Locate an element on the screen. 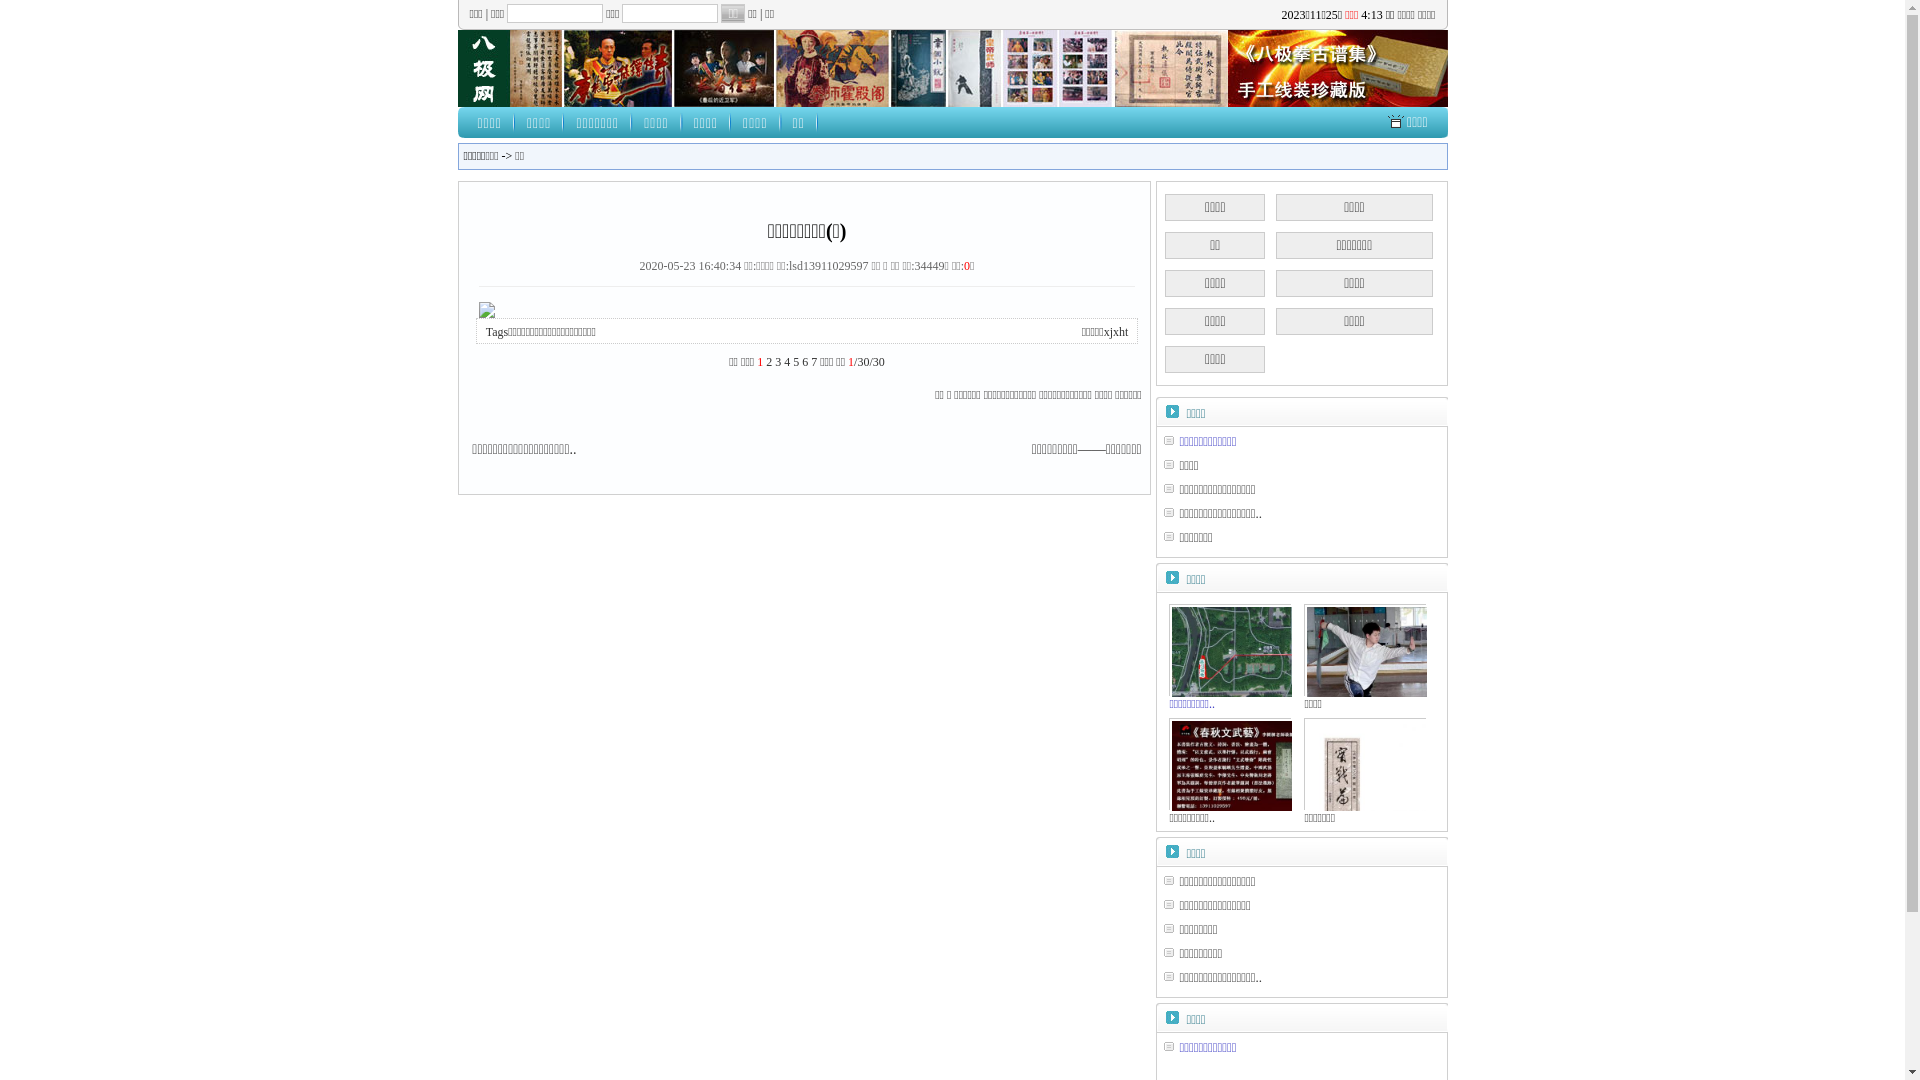 This screenshot has height=1080, width=1920. xjxht is located at coordinates (1116, 332).